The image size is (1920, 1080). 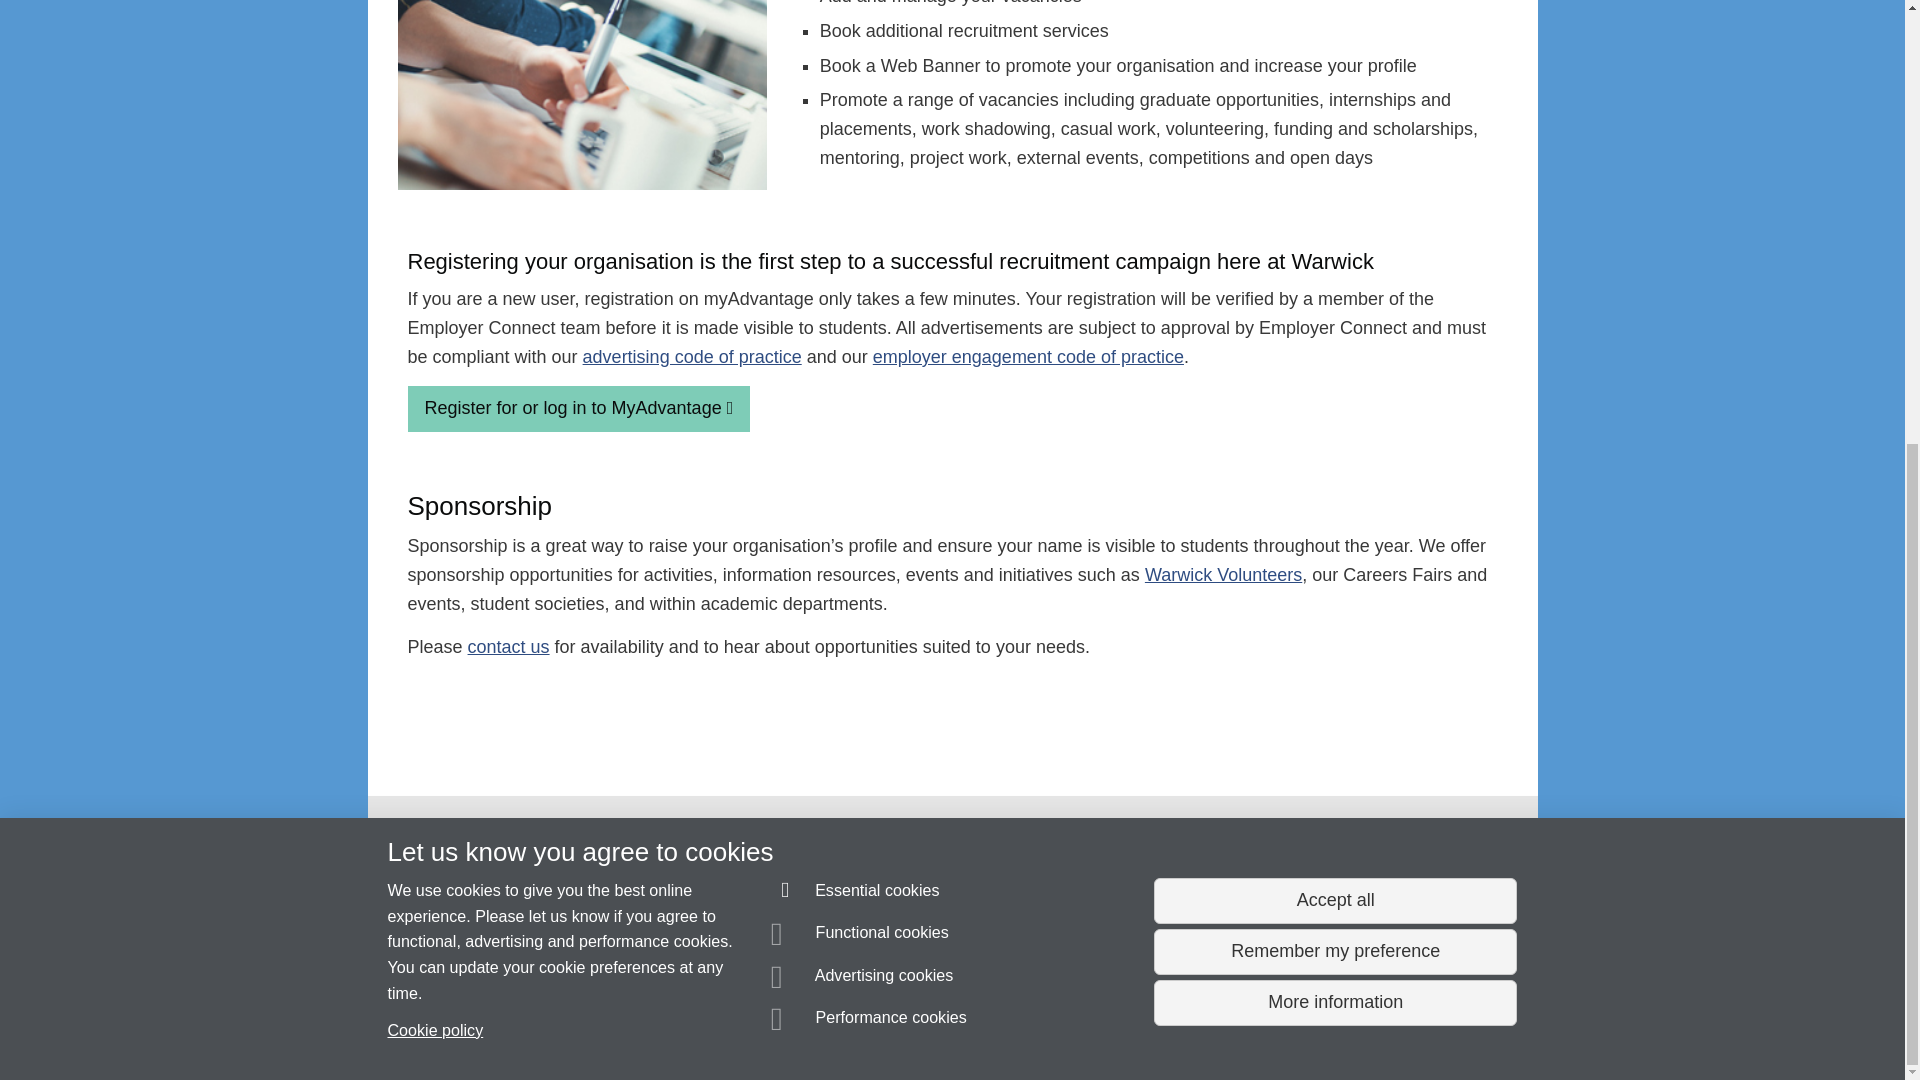 What do you see at coordinates (617, 1029) in the screenshot?
I see `Information about cookies` at bounding box center [617, 1029].